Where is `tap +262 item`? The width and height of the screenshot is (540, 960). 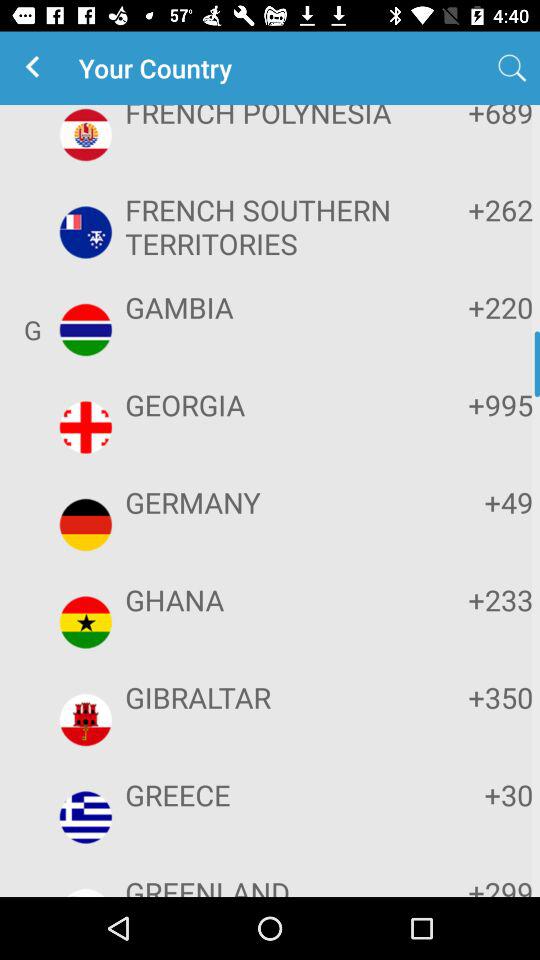 tap +262 item is located at coordinates (472, 210).